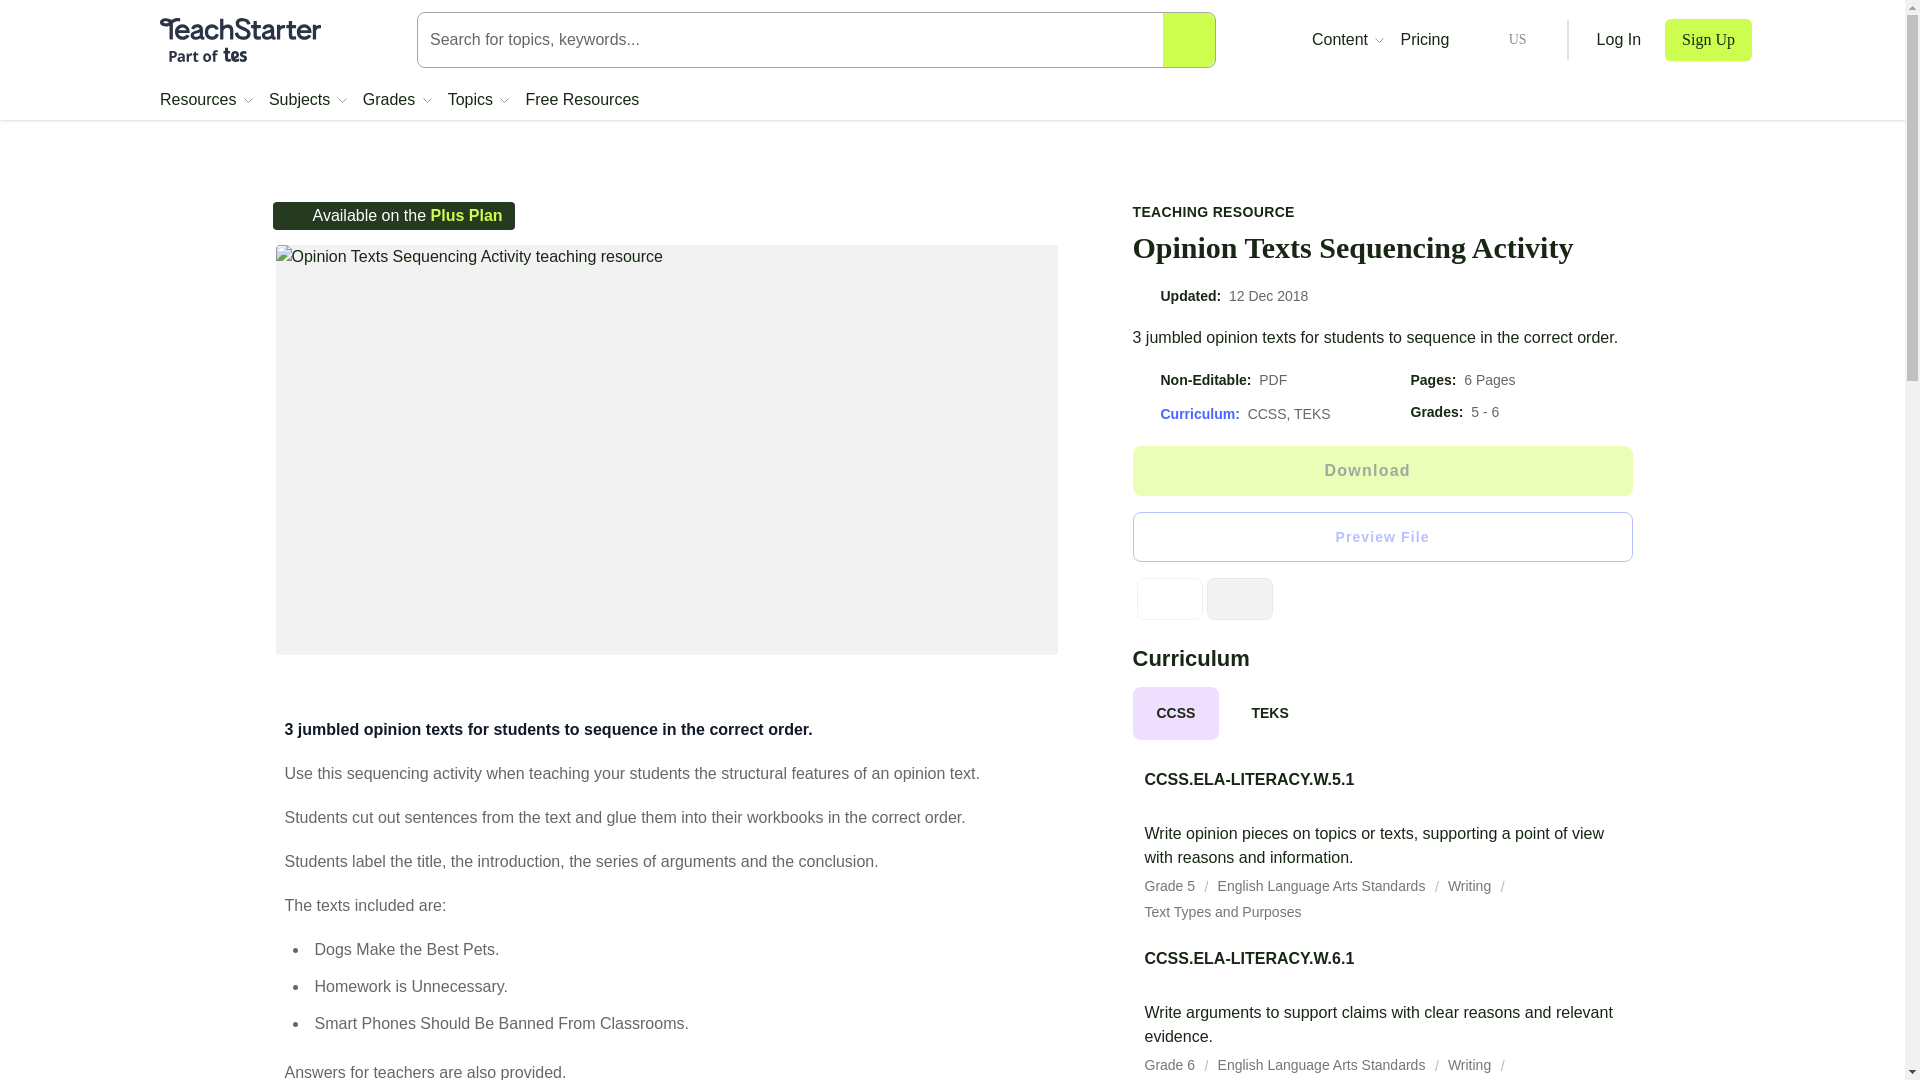 The image size is (1920, 1080). I want to click on Pricing, so click(1424, 40).